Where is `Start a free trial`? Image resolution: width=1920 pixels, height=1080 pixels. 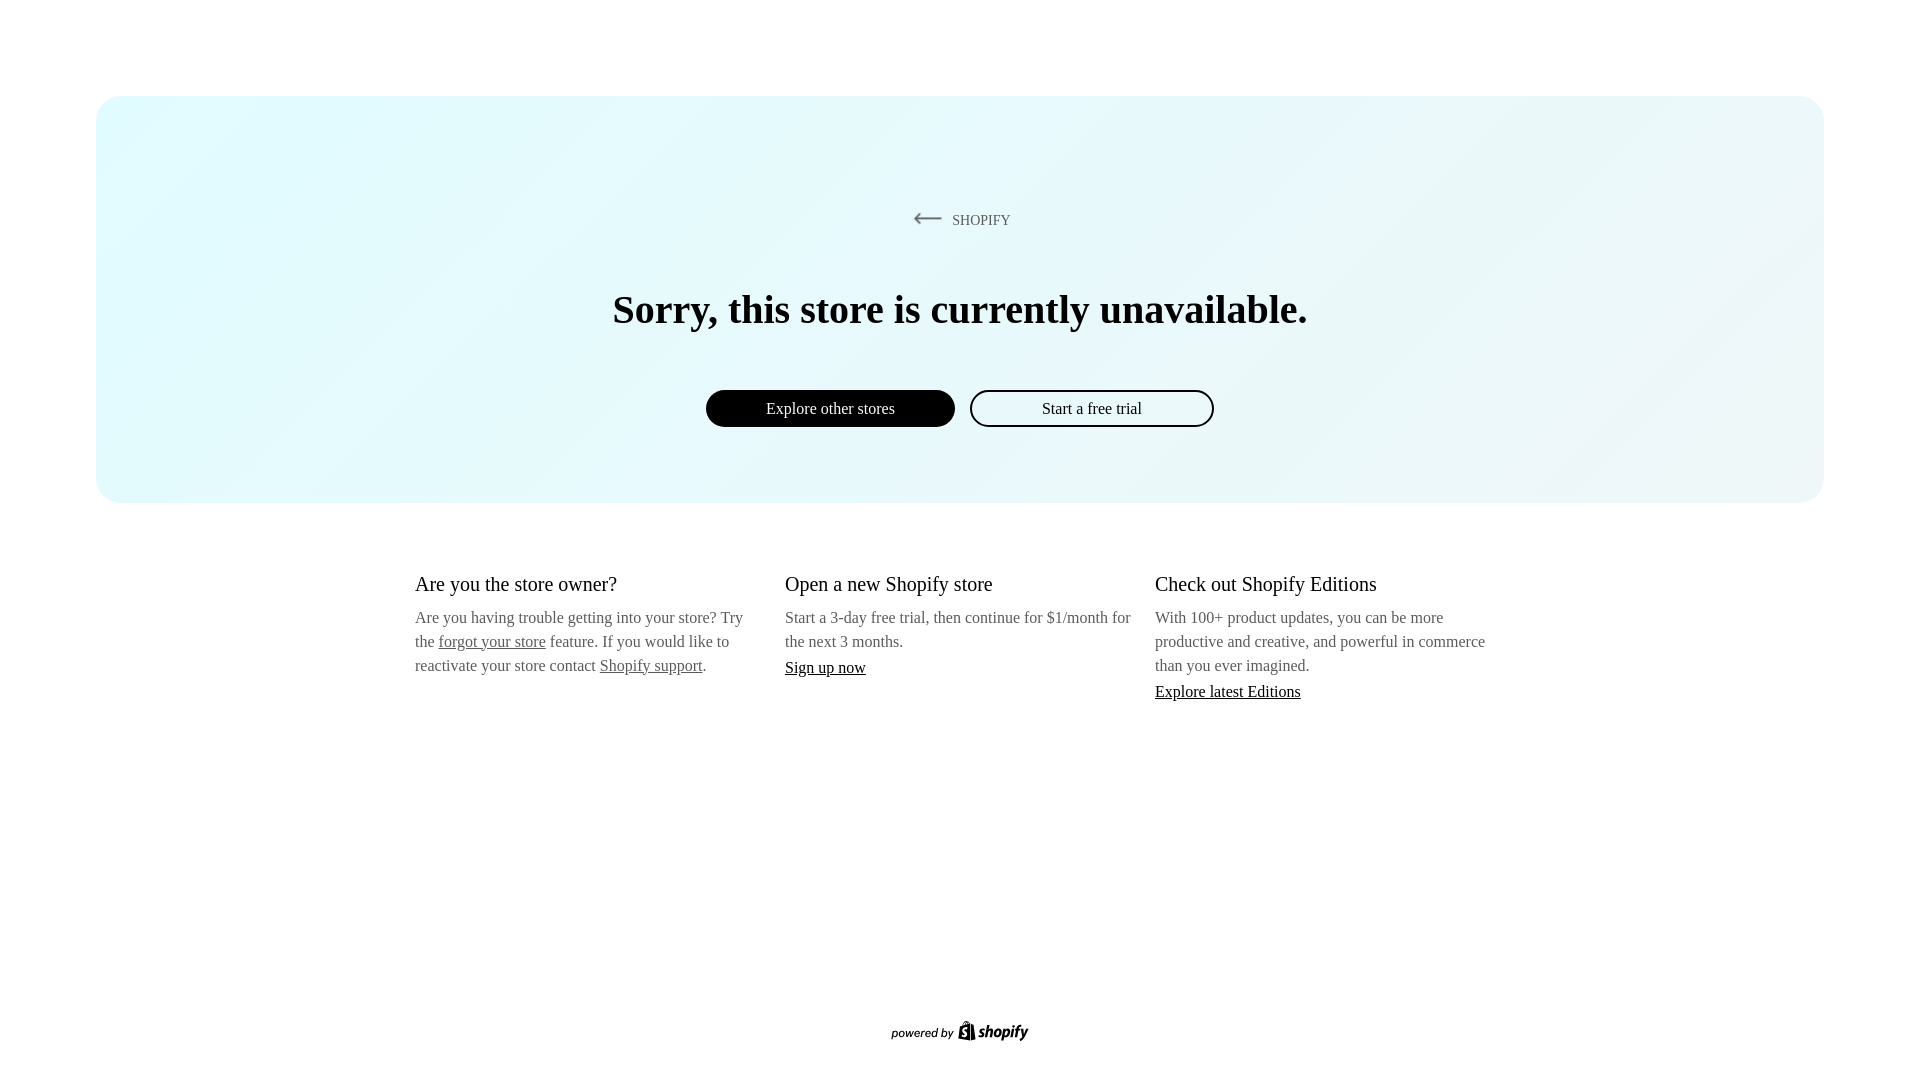
Start a free trial is located at coordinates (1091, 408).